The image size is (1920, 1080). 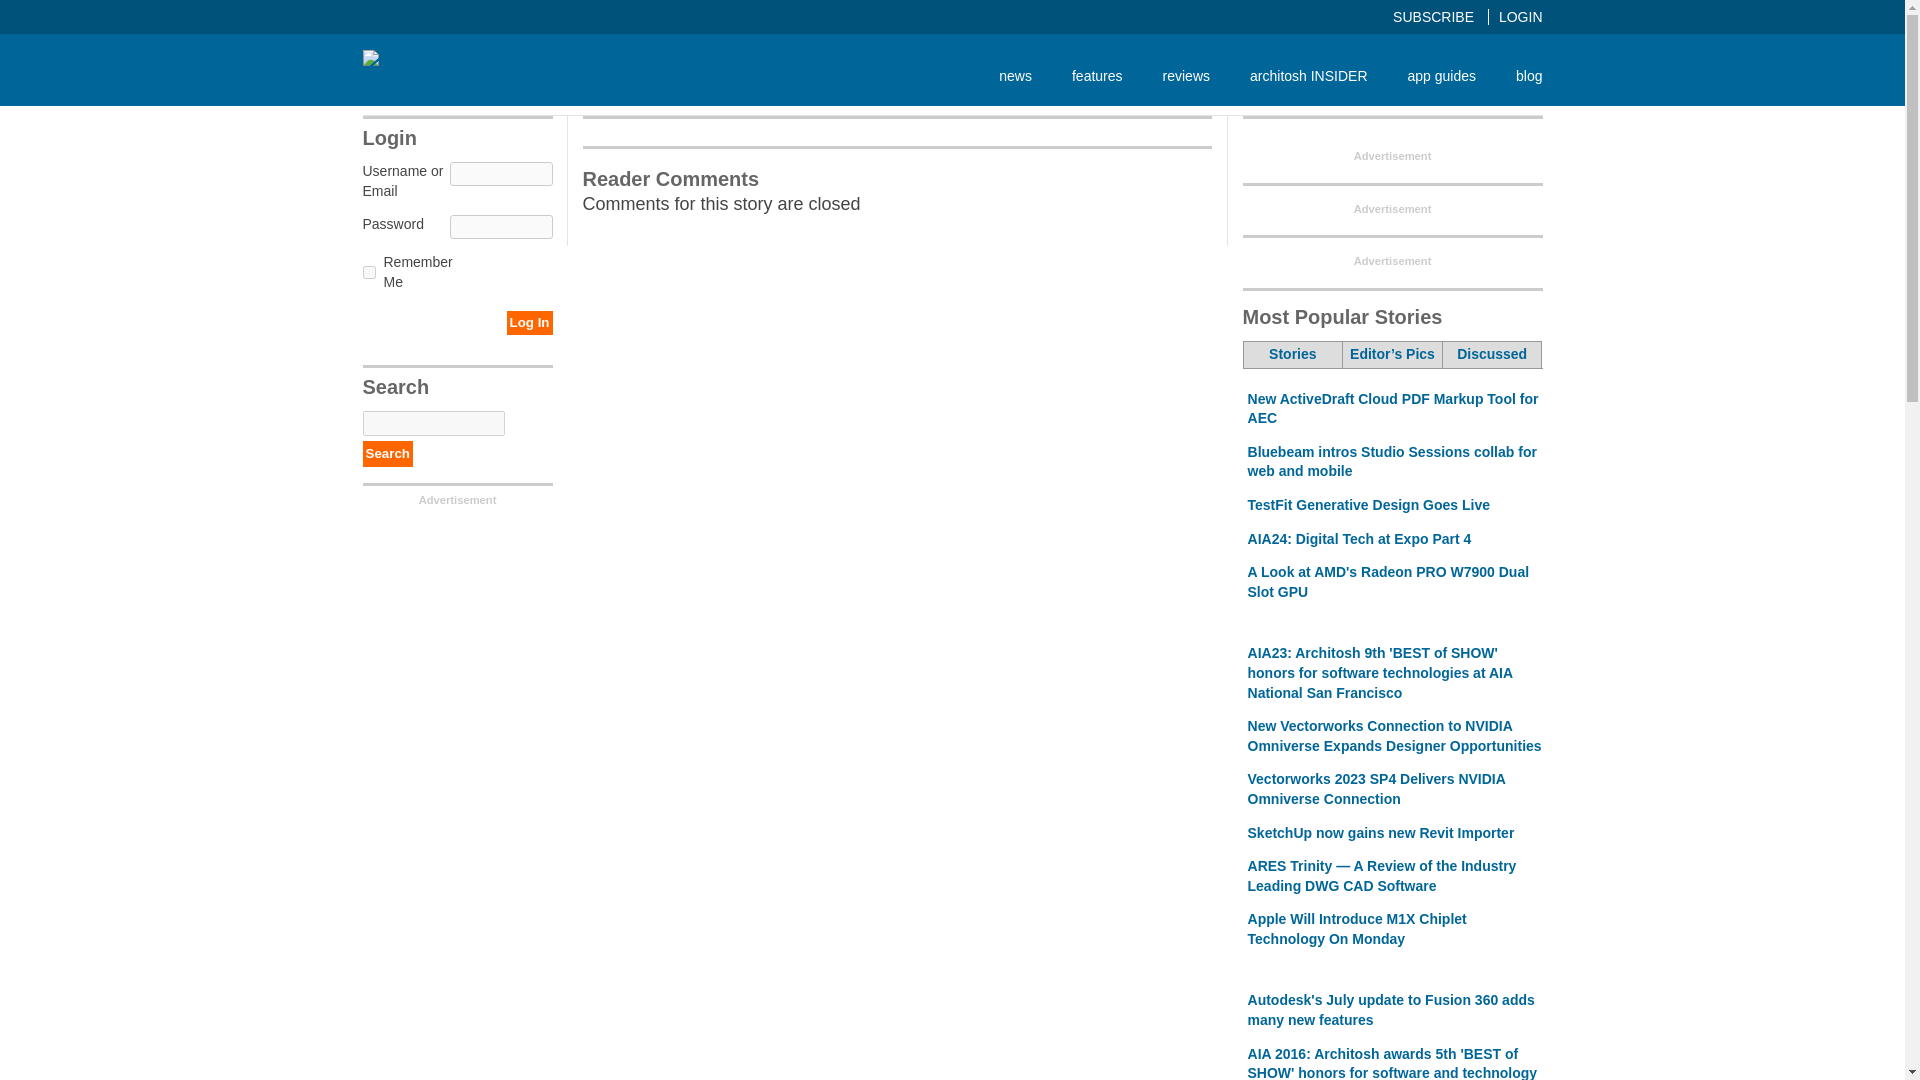 I want to click on LOGIN, so click(x=1521, y=16).